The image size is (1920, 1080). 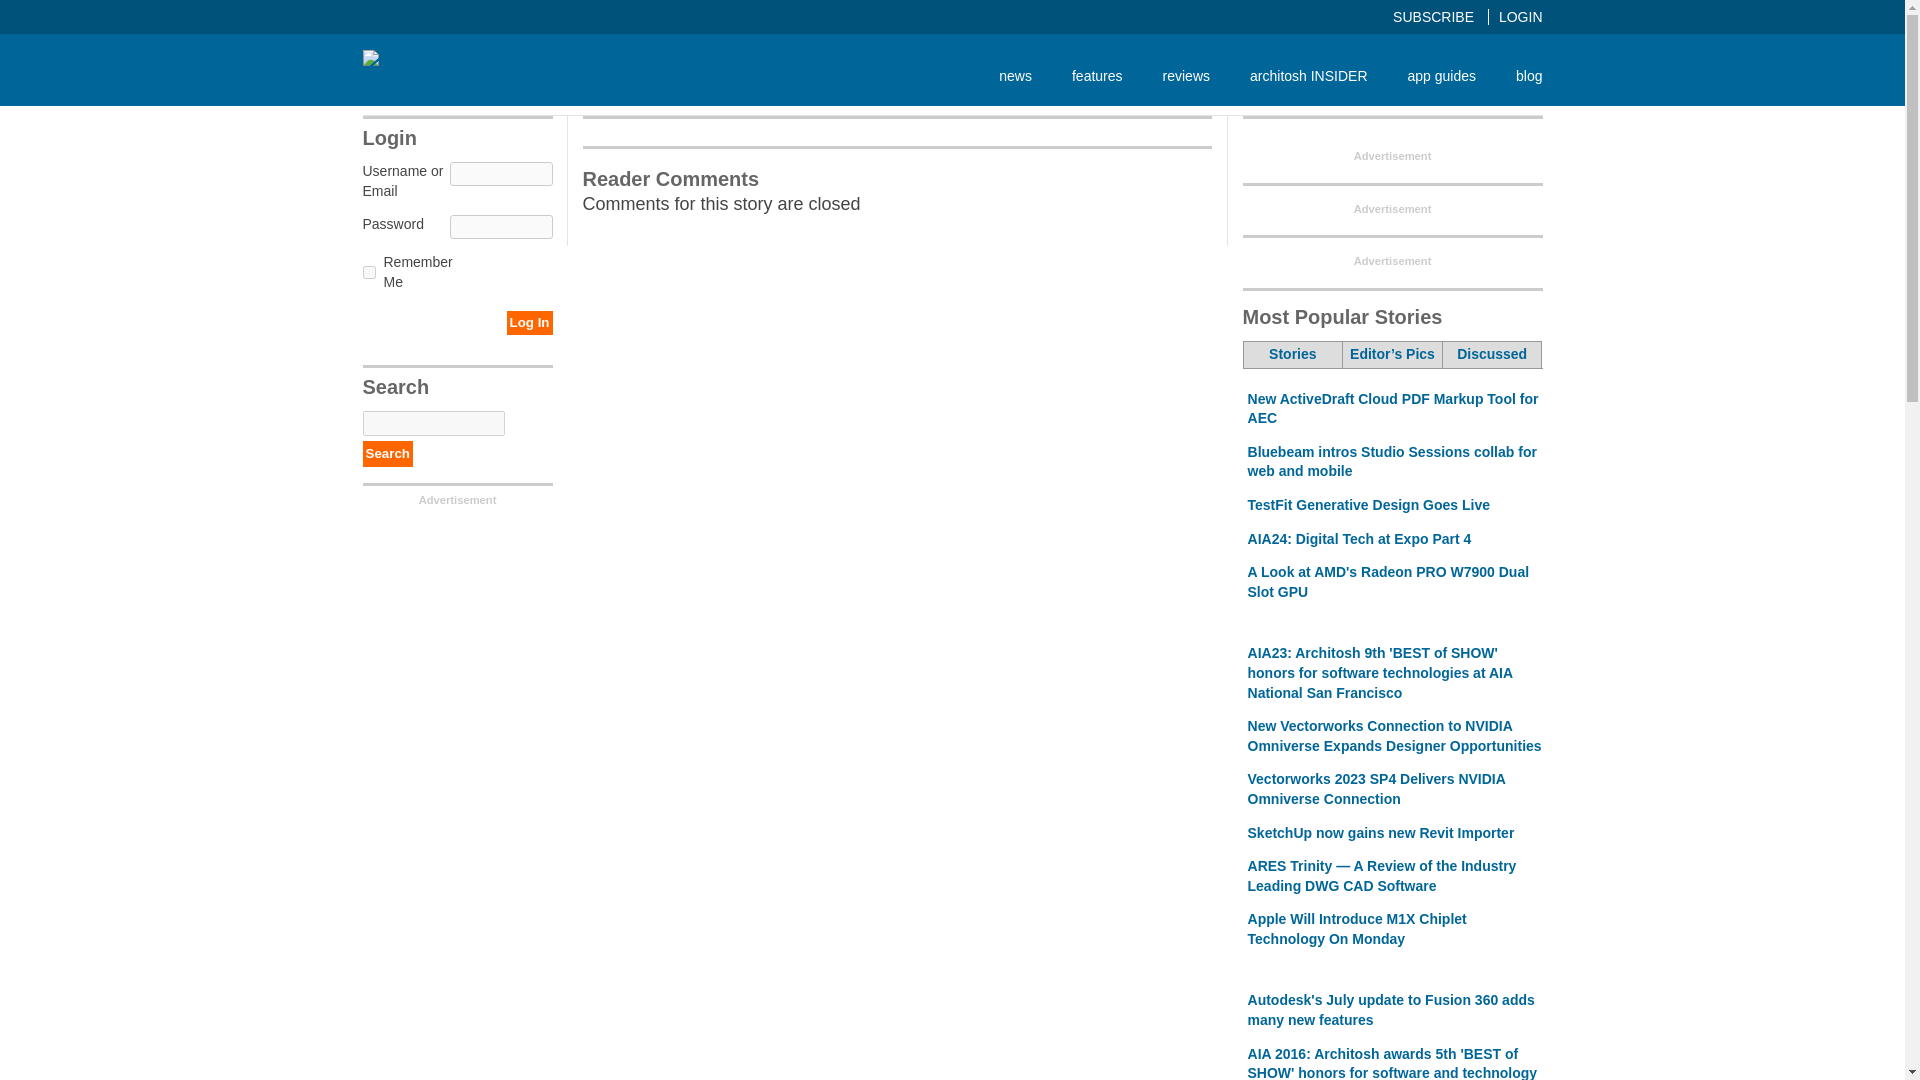 I want to click on LOGIN, so click(x=1521, y=16).